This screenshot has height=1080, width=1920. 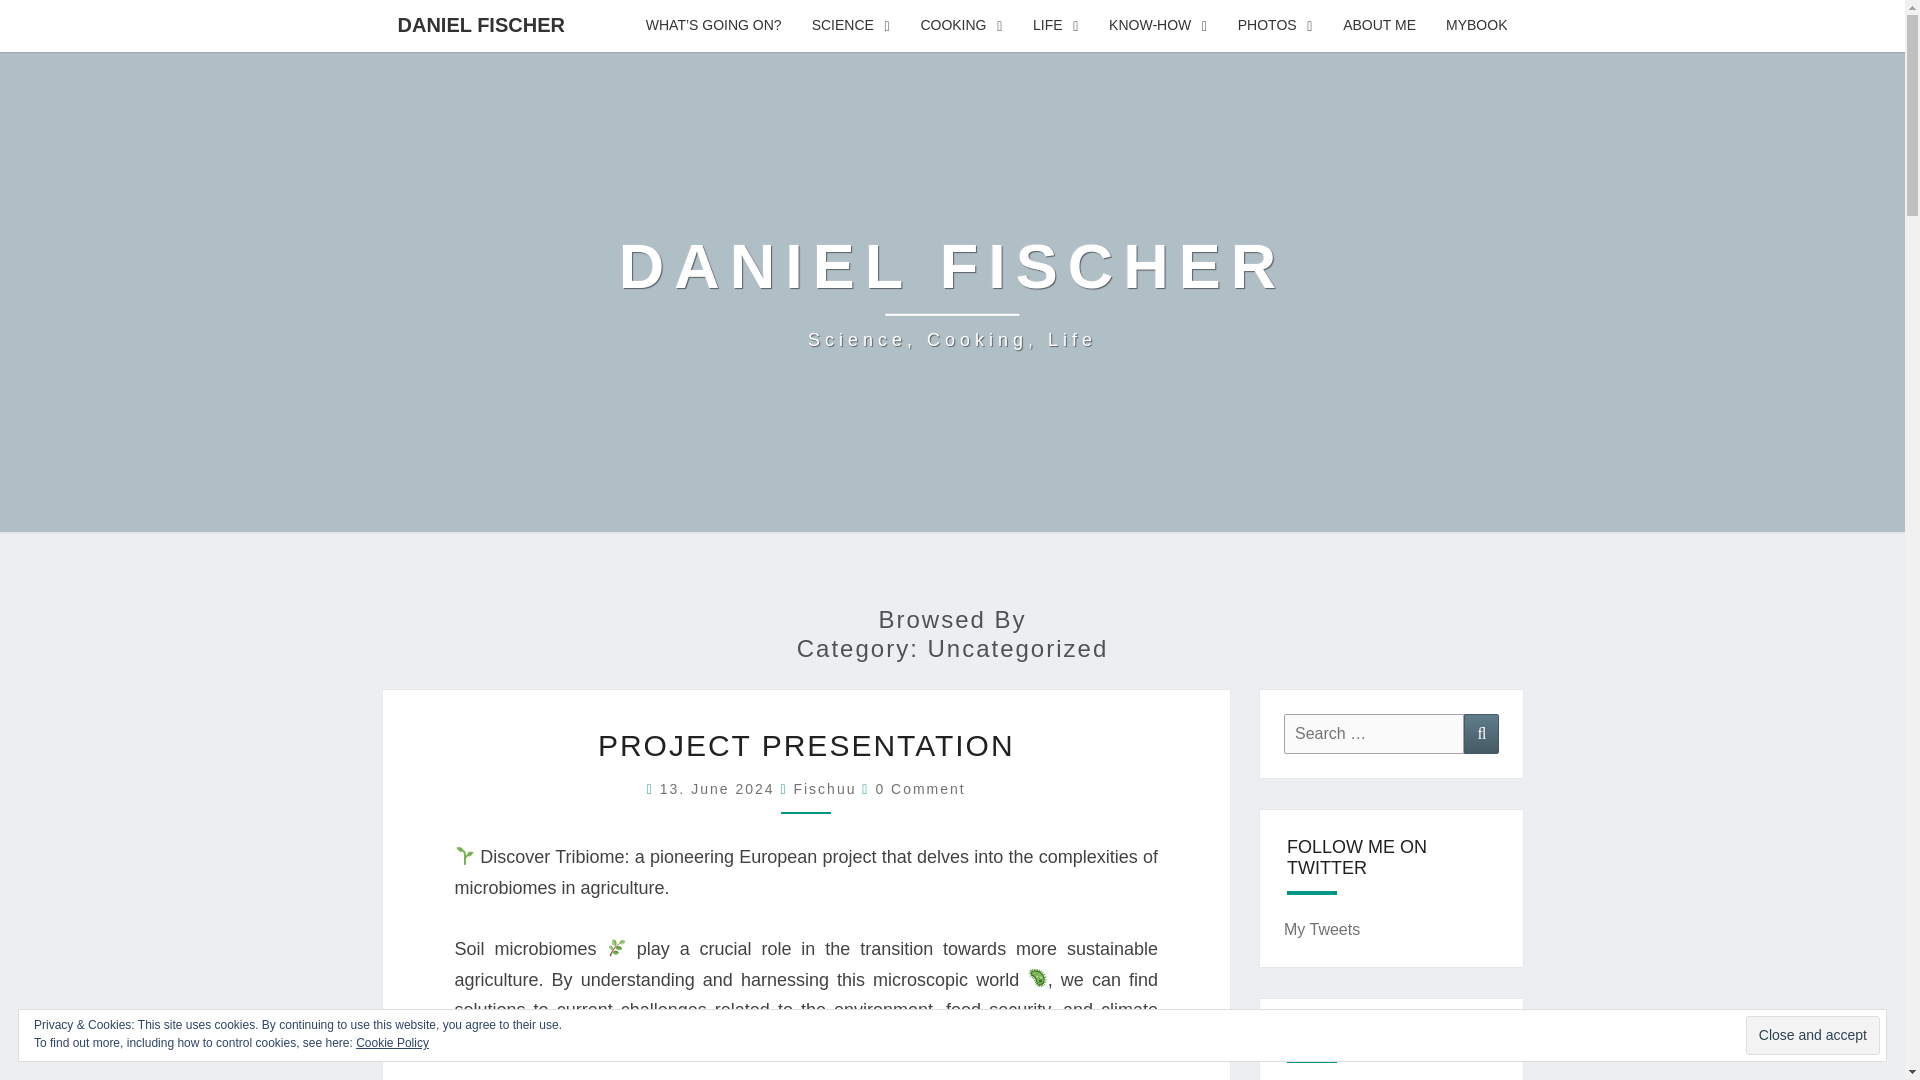 I want to click on View all posts by fischuu, so click(x=824, y=788).